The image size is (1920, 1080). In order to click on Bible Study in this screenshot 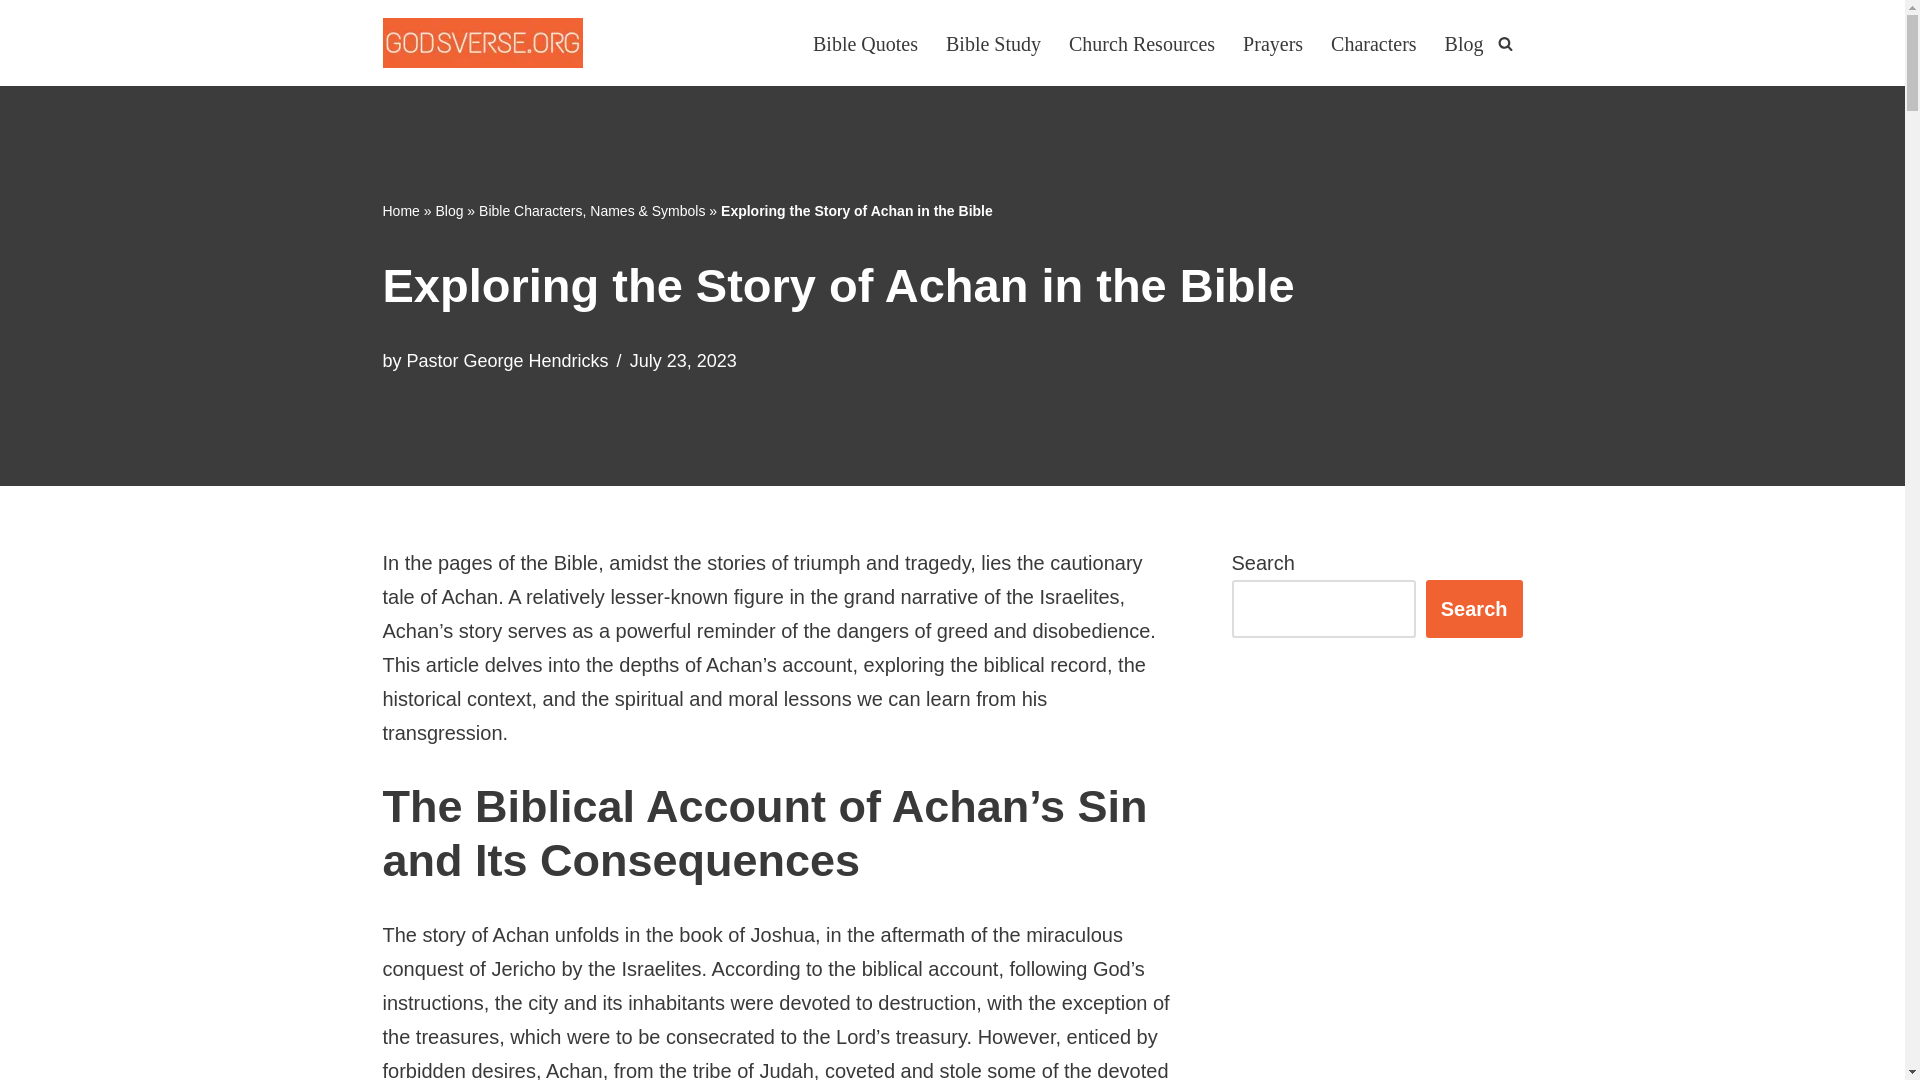, I will do `click(993, 42)`.